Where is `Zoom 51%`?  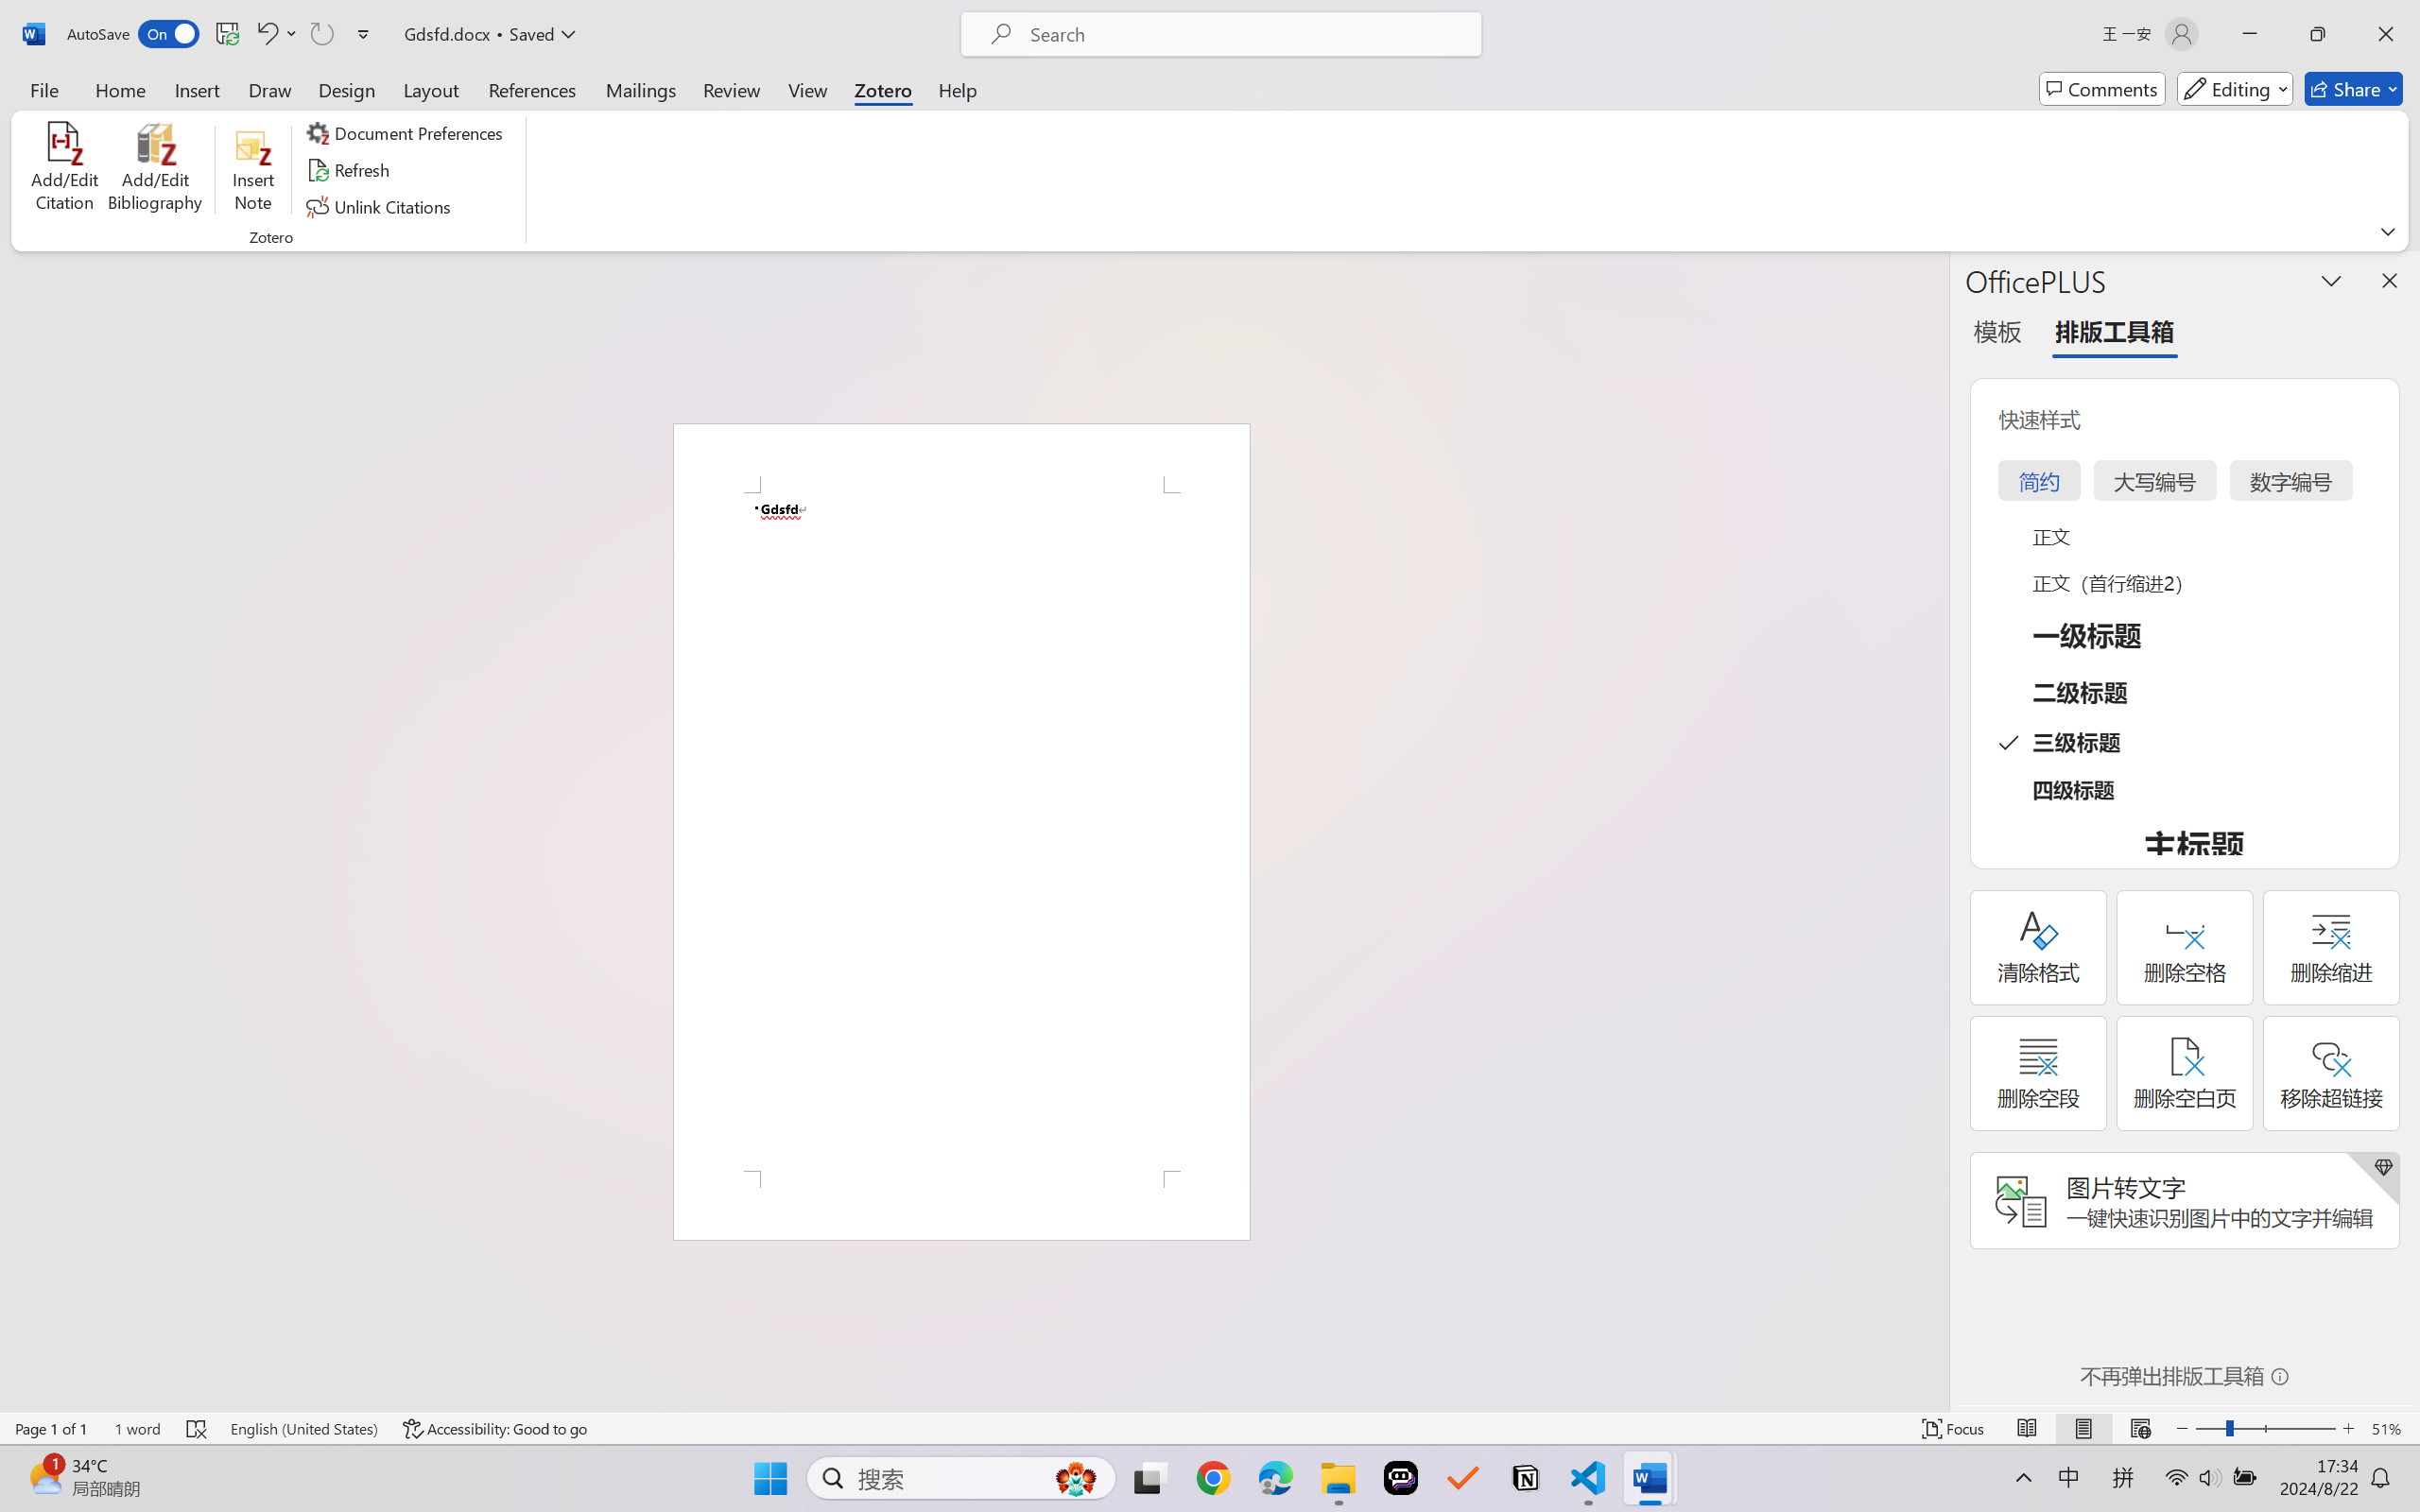
Zoom 51% is located at coordinates (2391, 1429).